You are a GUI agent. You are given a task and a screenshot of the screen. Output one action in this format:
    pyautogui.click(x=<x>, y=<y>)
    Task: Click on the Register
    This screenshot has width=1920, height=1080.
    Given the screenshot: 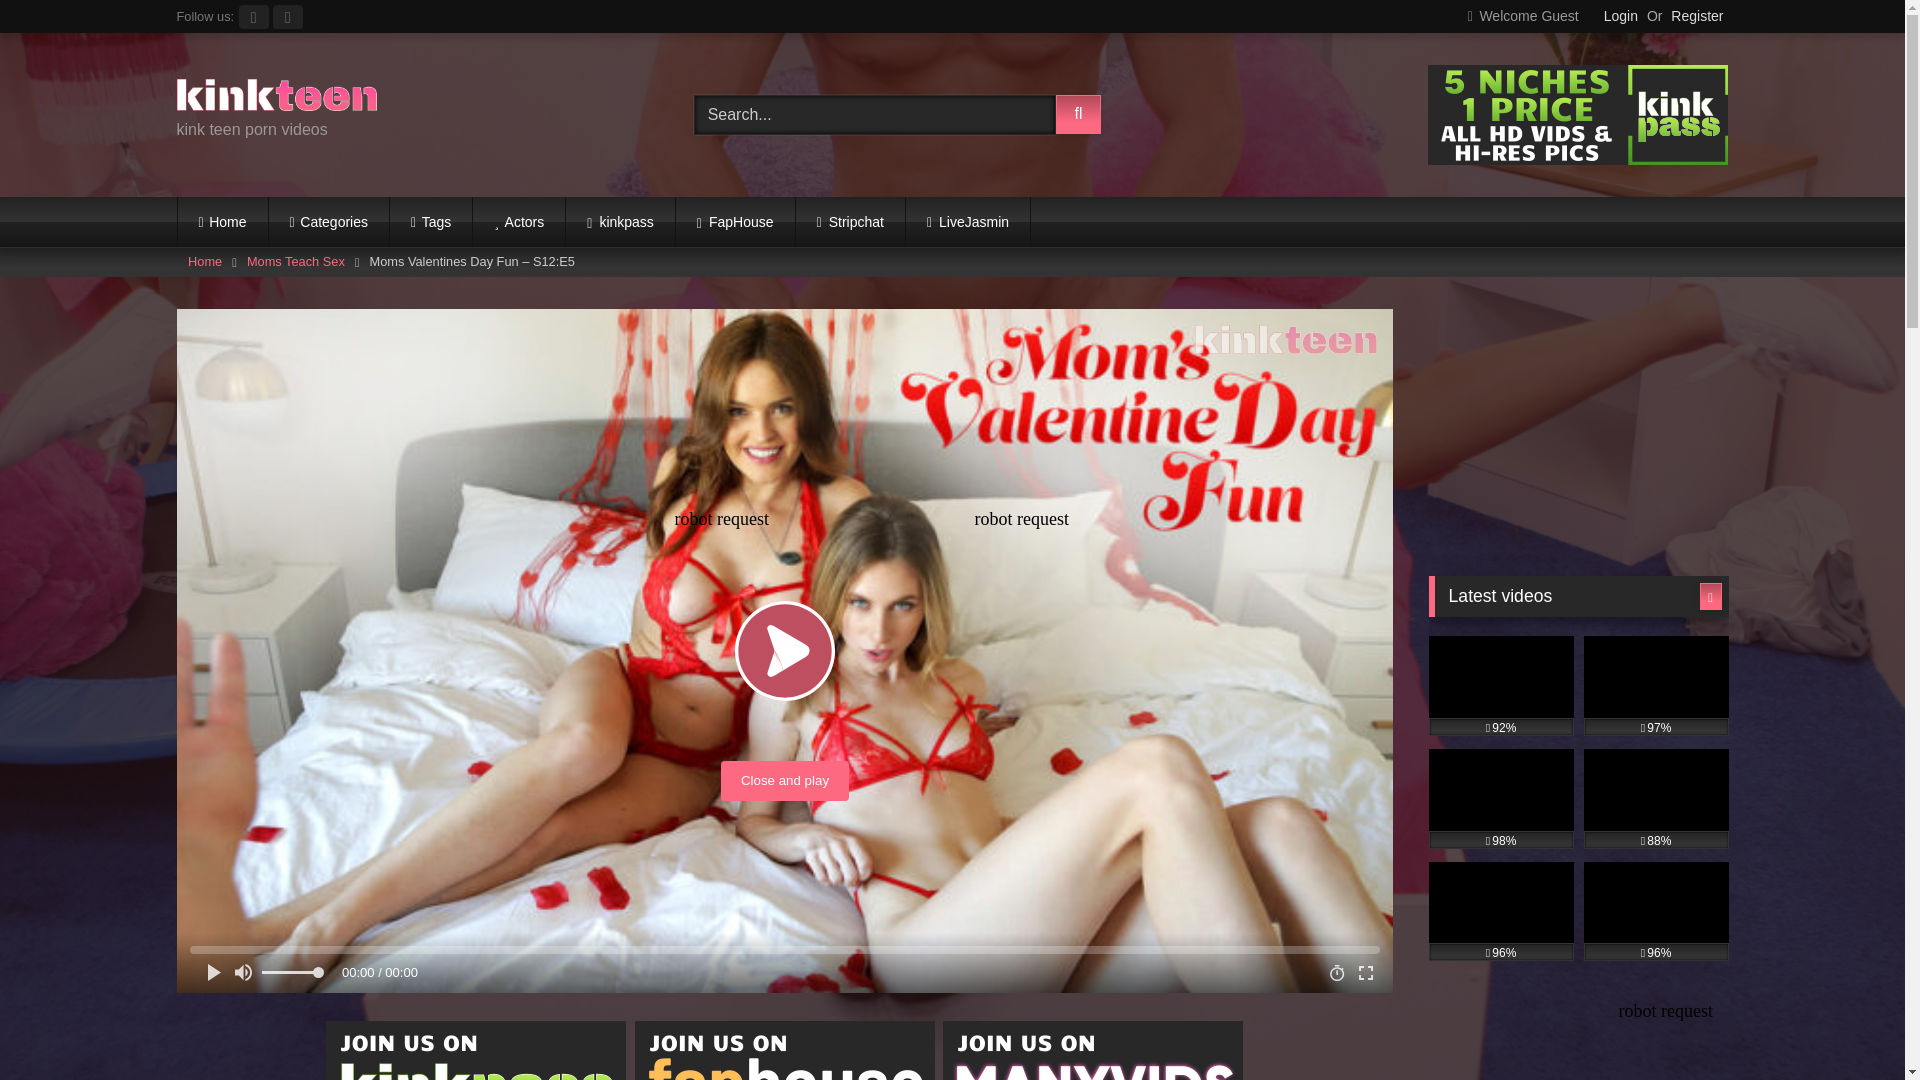 What is the action you would take?
    pyautogui.click(x=1696, y=16)
    